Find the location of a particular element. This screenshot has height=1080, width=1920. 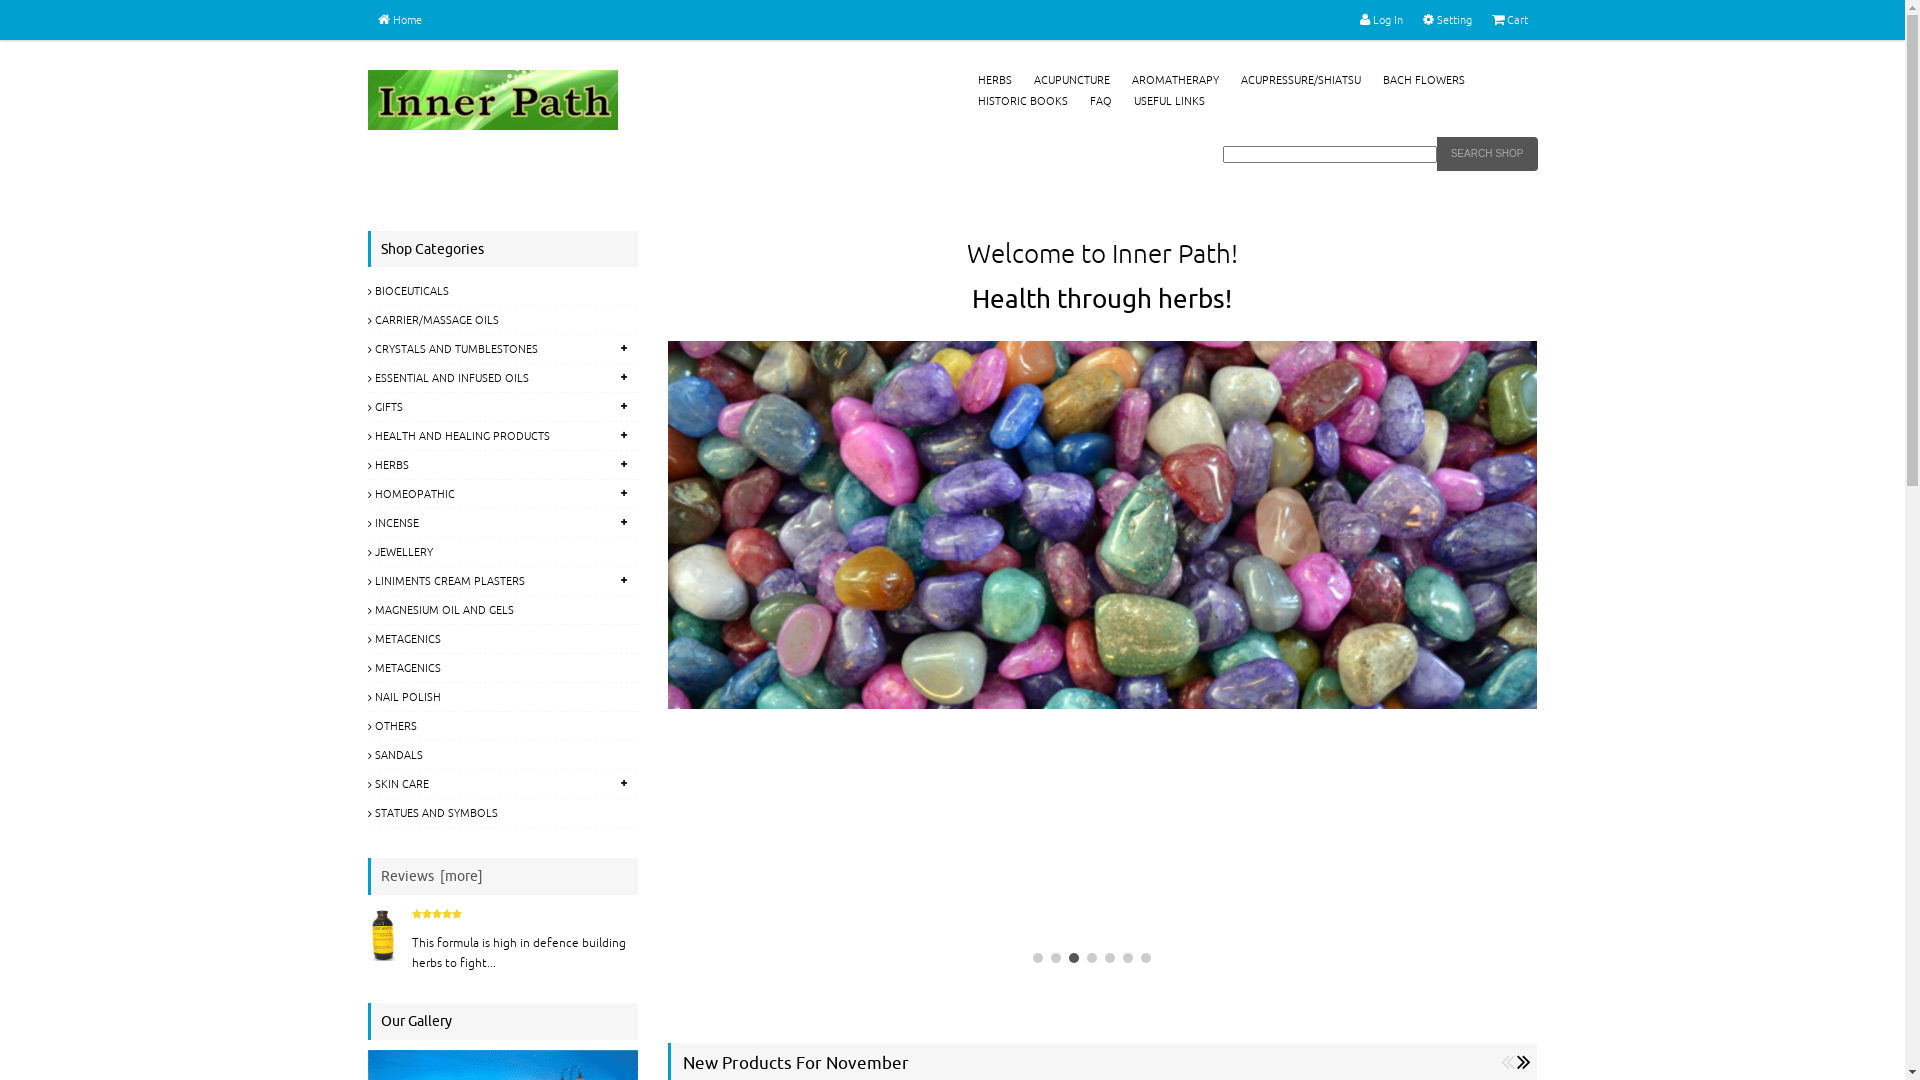

ACUPRESSURE/SHIATSU is located at coordinates (1300, 80).